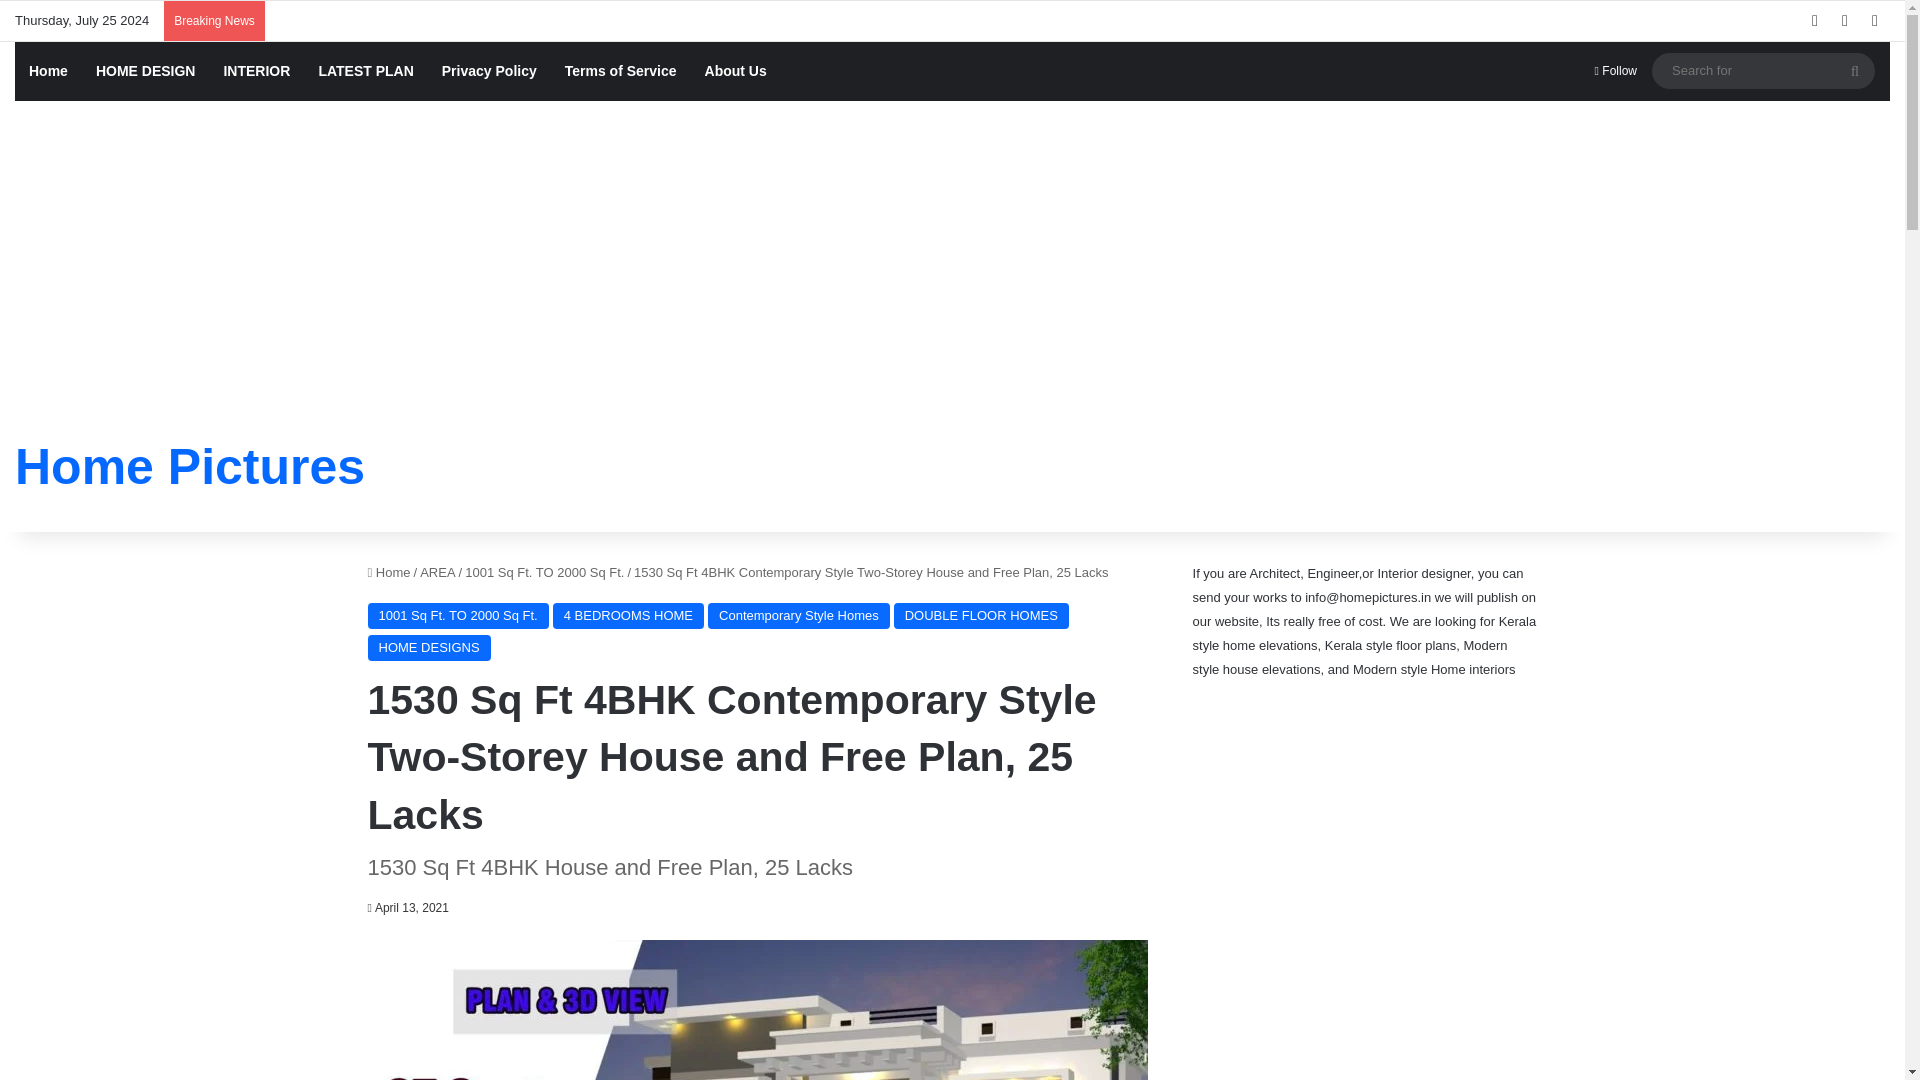 Image resolution: width=1920 pixels, height=1080 pixels. I want to click on Home, so click(48, 71).